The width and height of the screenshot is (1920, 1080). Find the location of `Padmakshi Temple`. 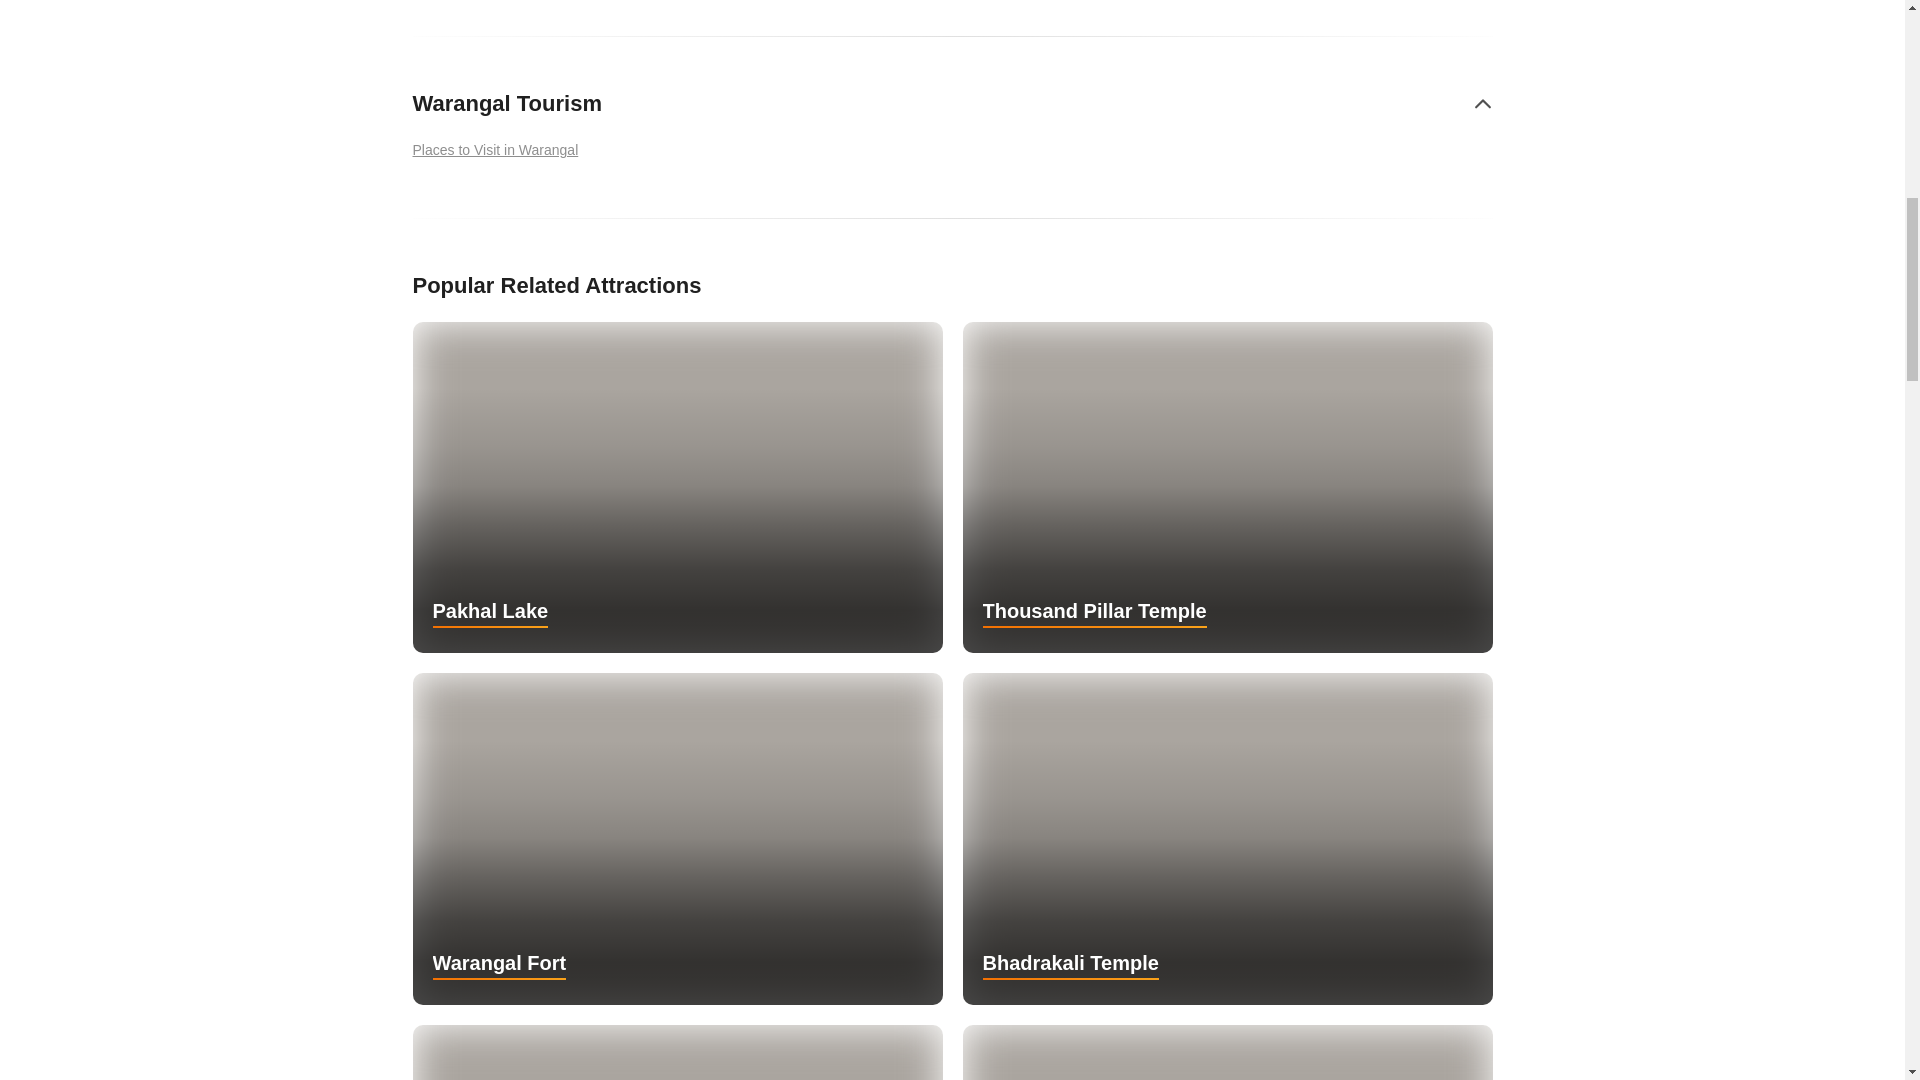

Padmakshi Temple is located at coordinates (1226, 1052).